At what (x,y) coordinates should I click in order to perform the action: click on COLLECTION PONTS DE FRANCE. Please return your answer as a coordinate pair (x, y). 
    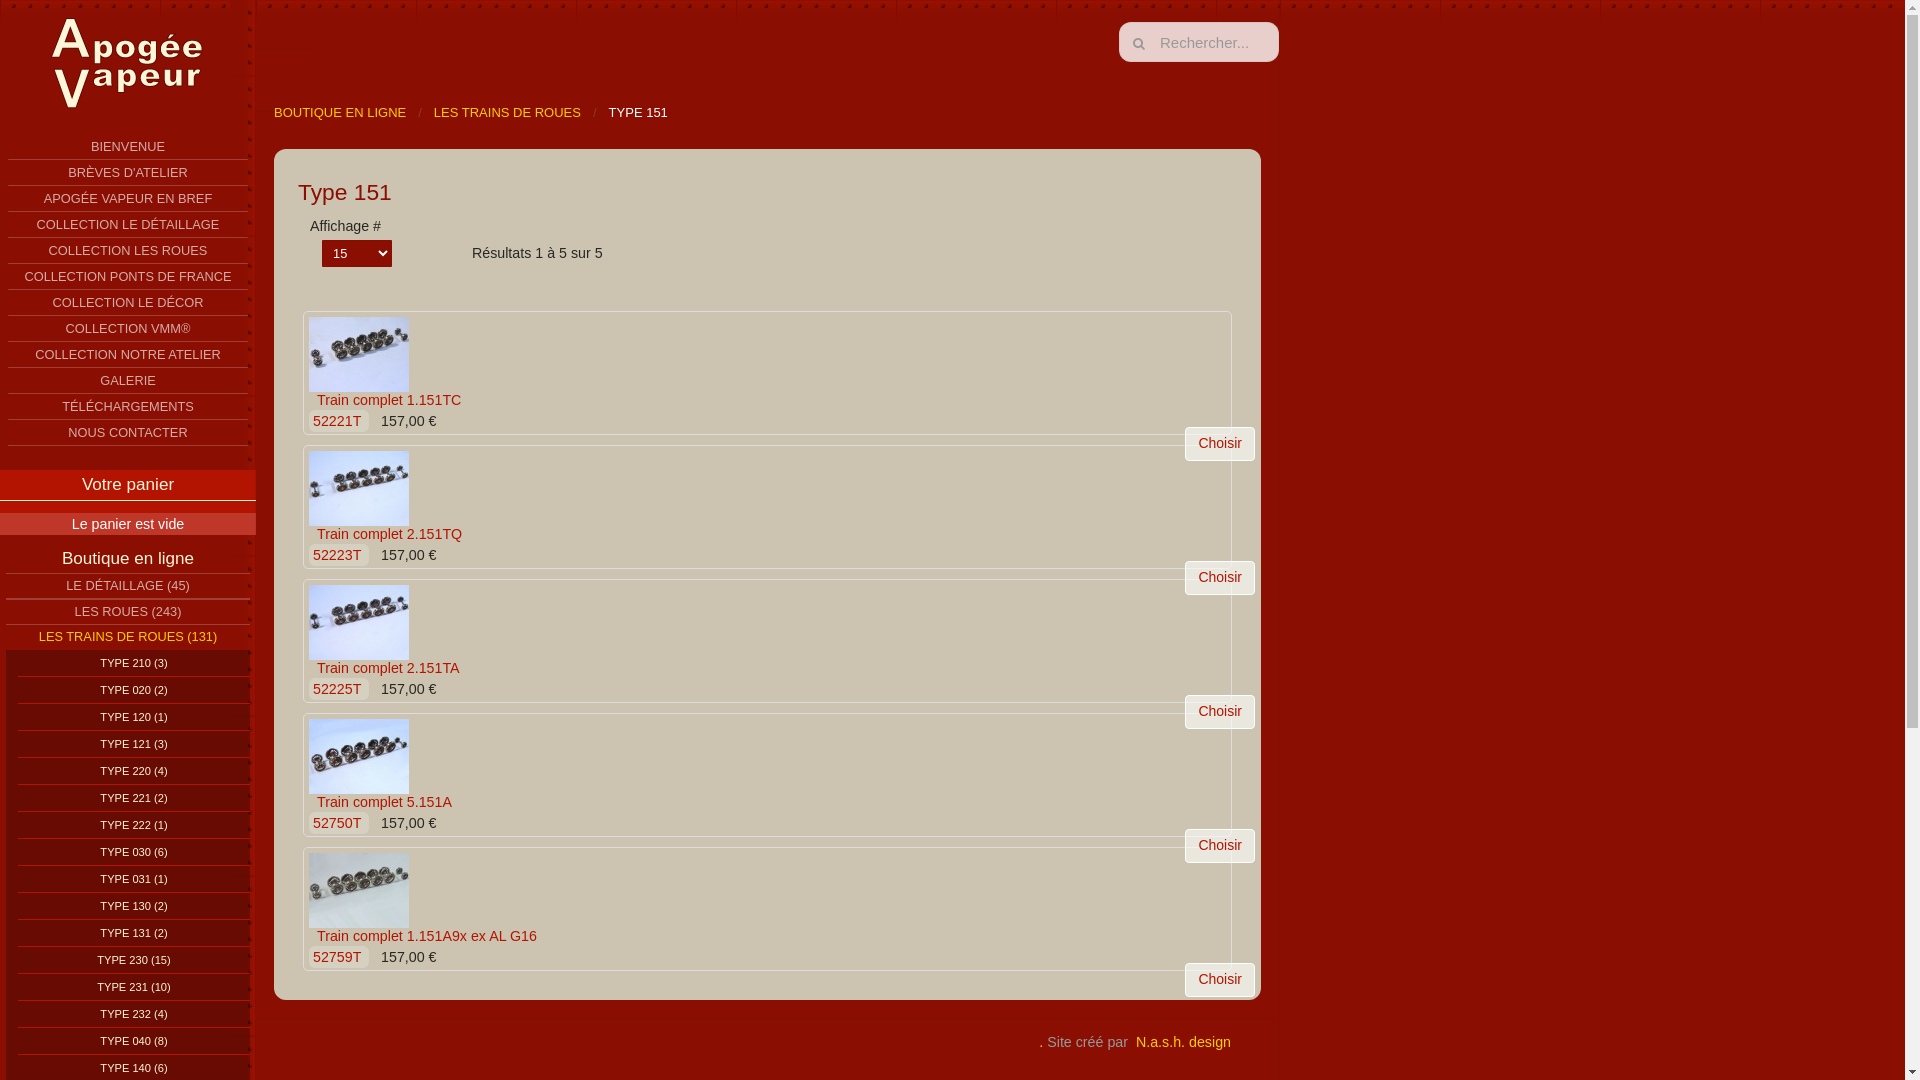
    Looking at the image, I should click on (128, 277).